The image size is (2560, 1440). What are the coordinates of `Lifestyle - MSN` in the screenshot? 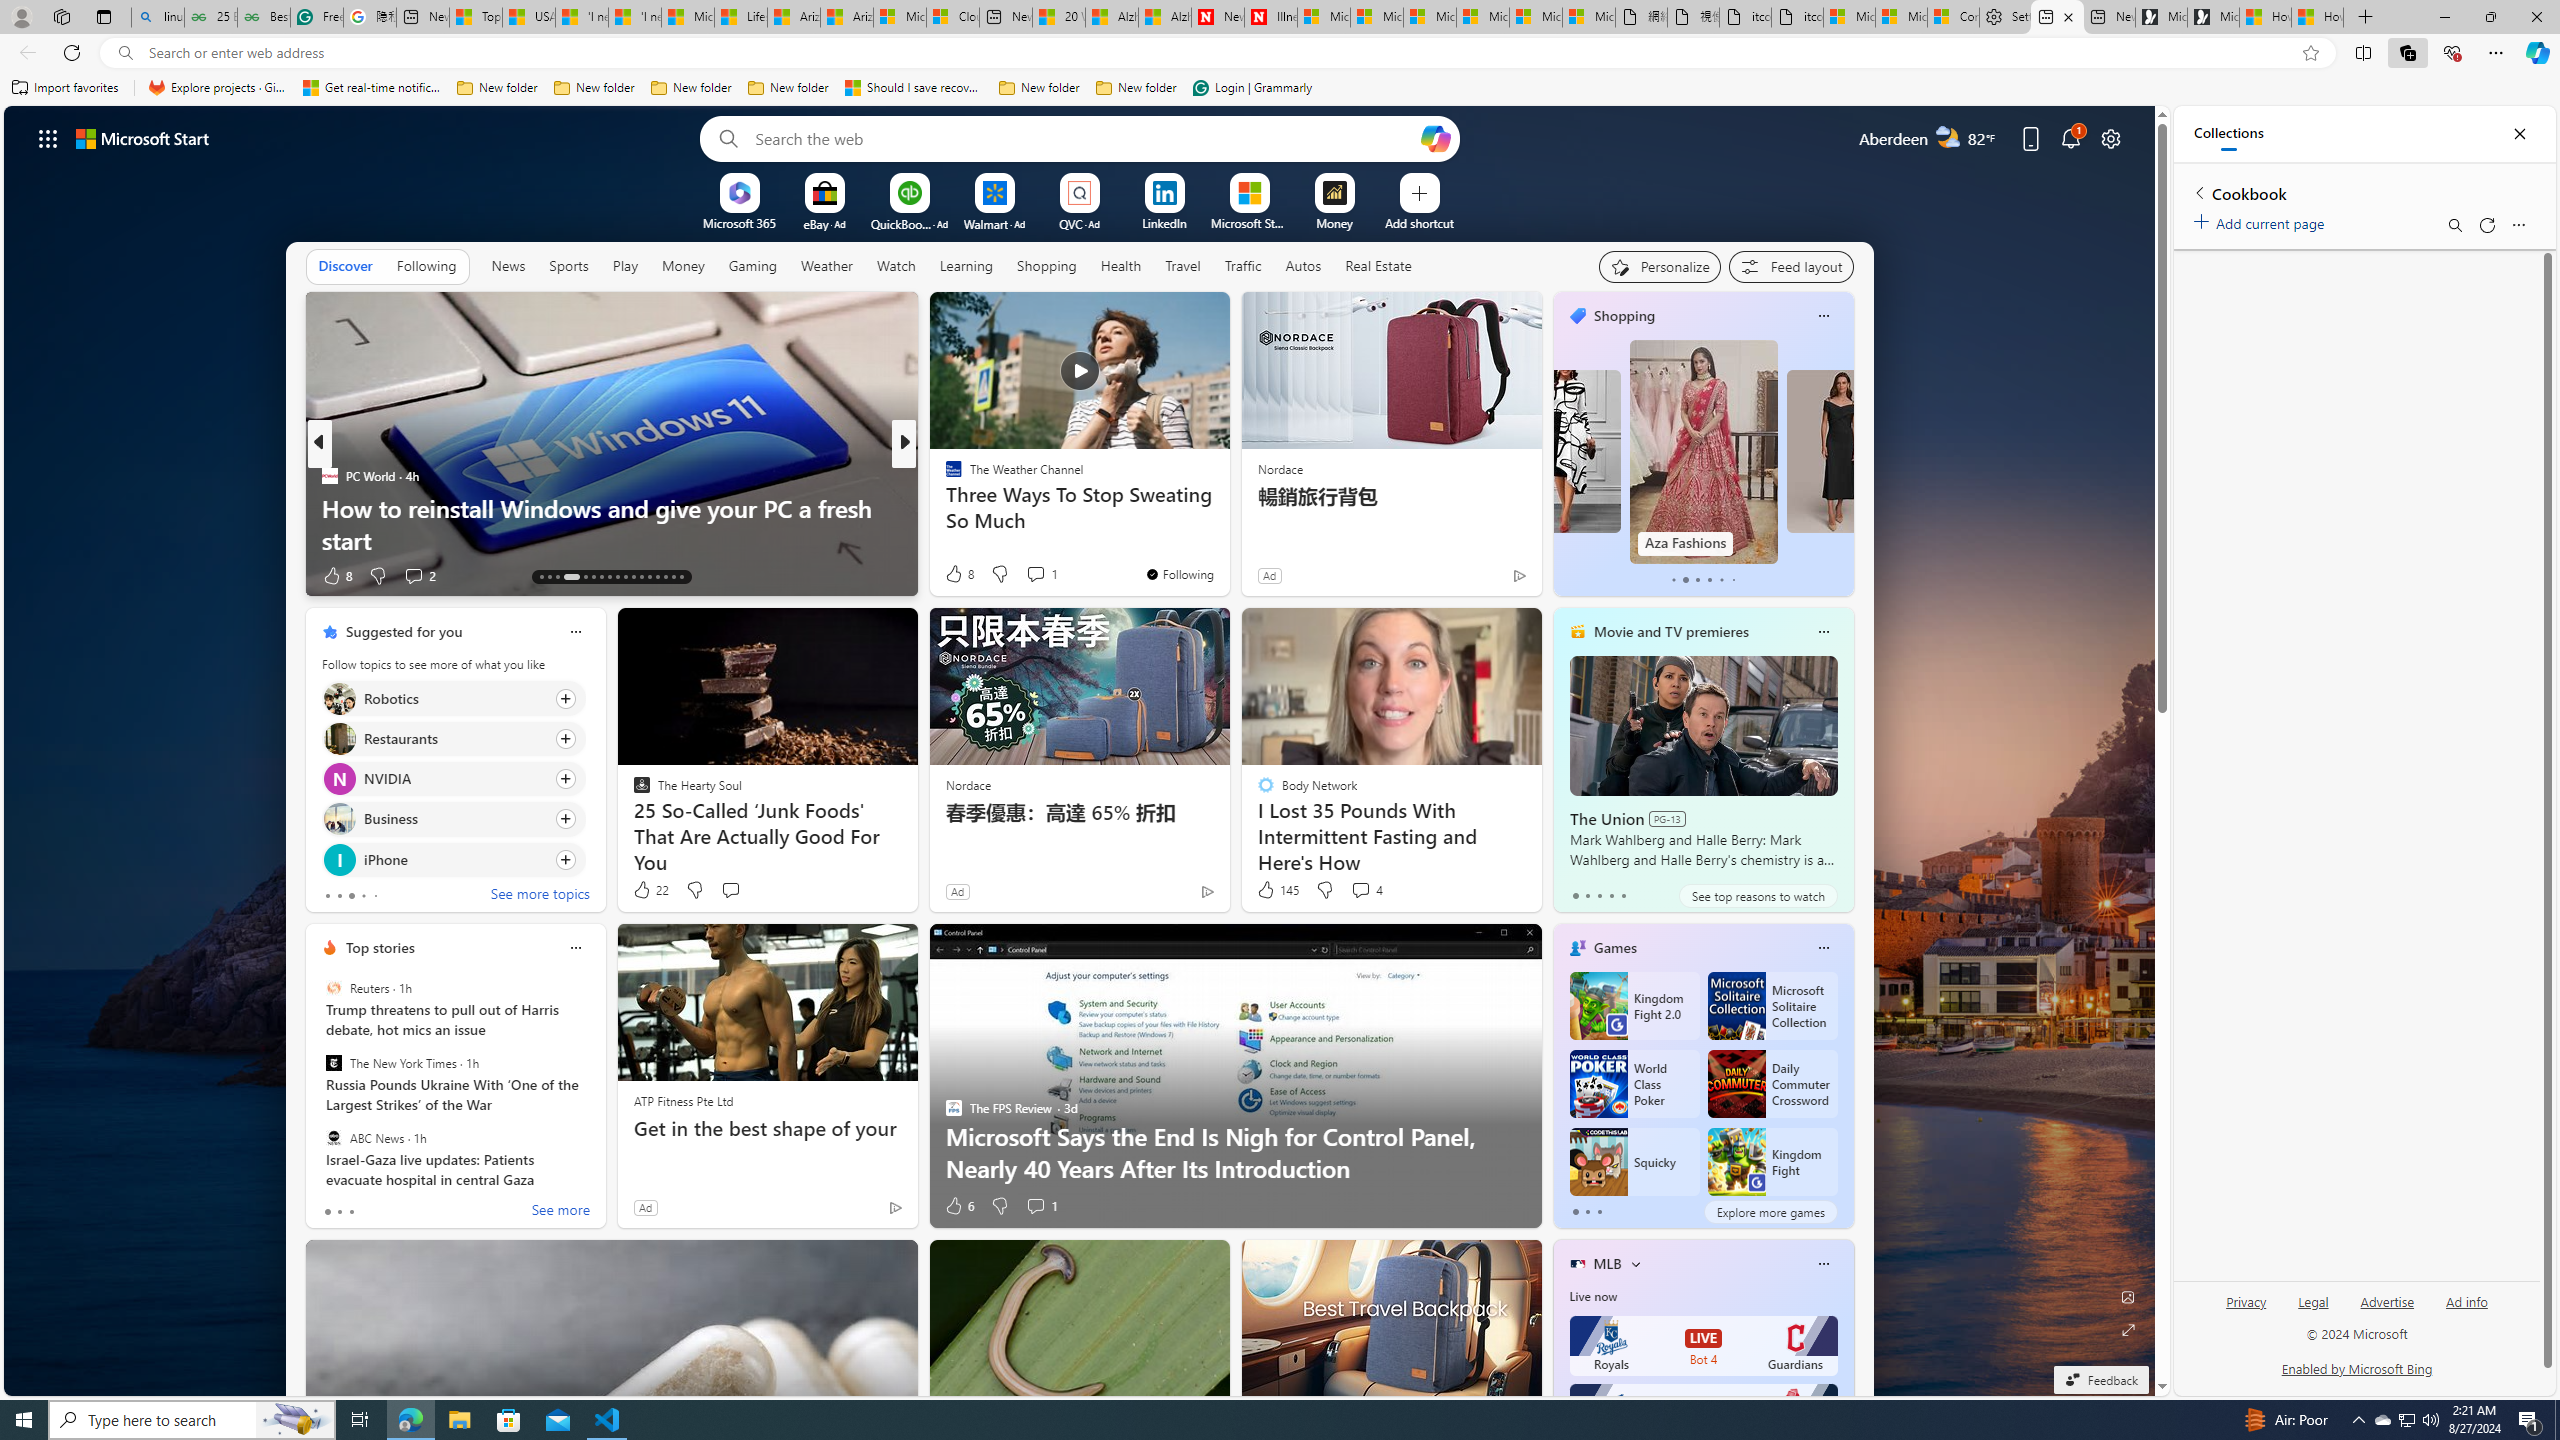 It's located at (740, 17).